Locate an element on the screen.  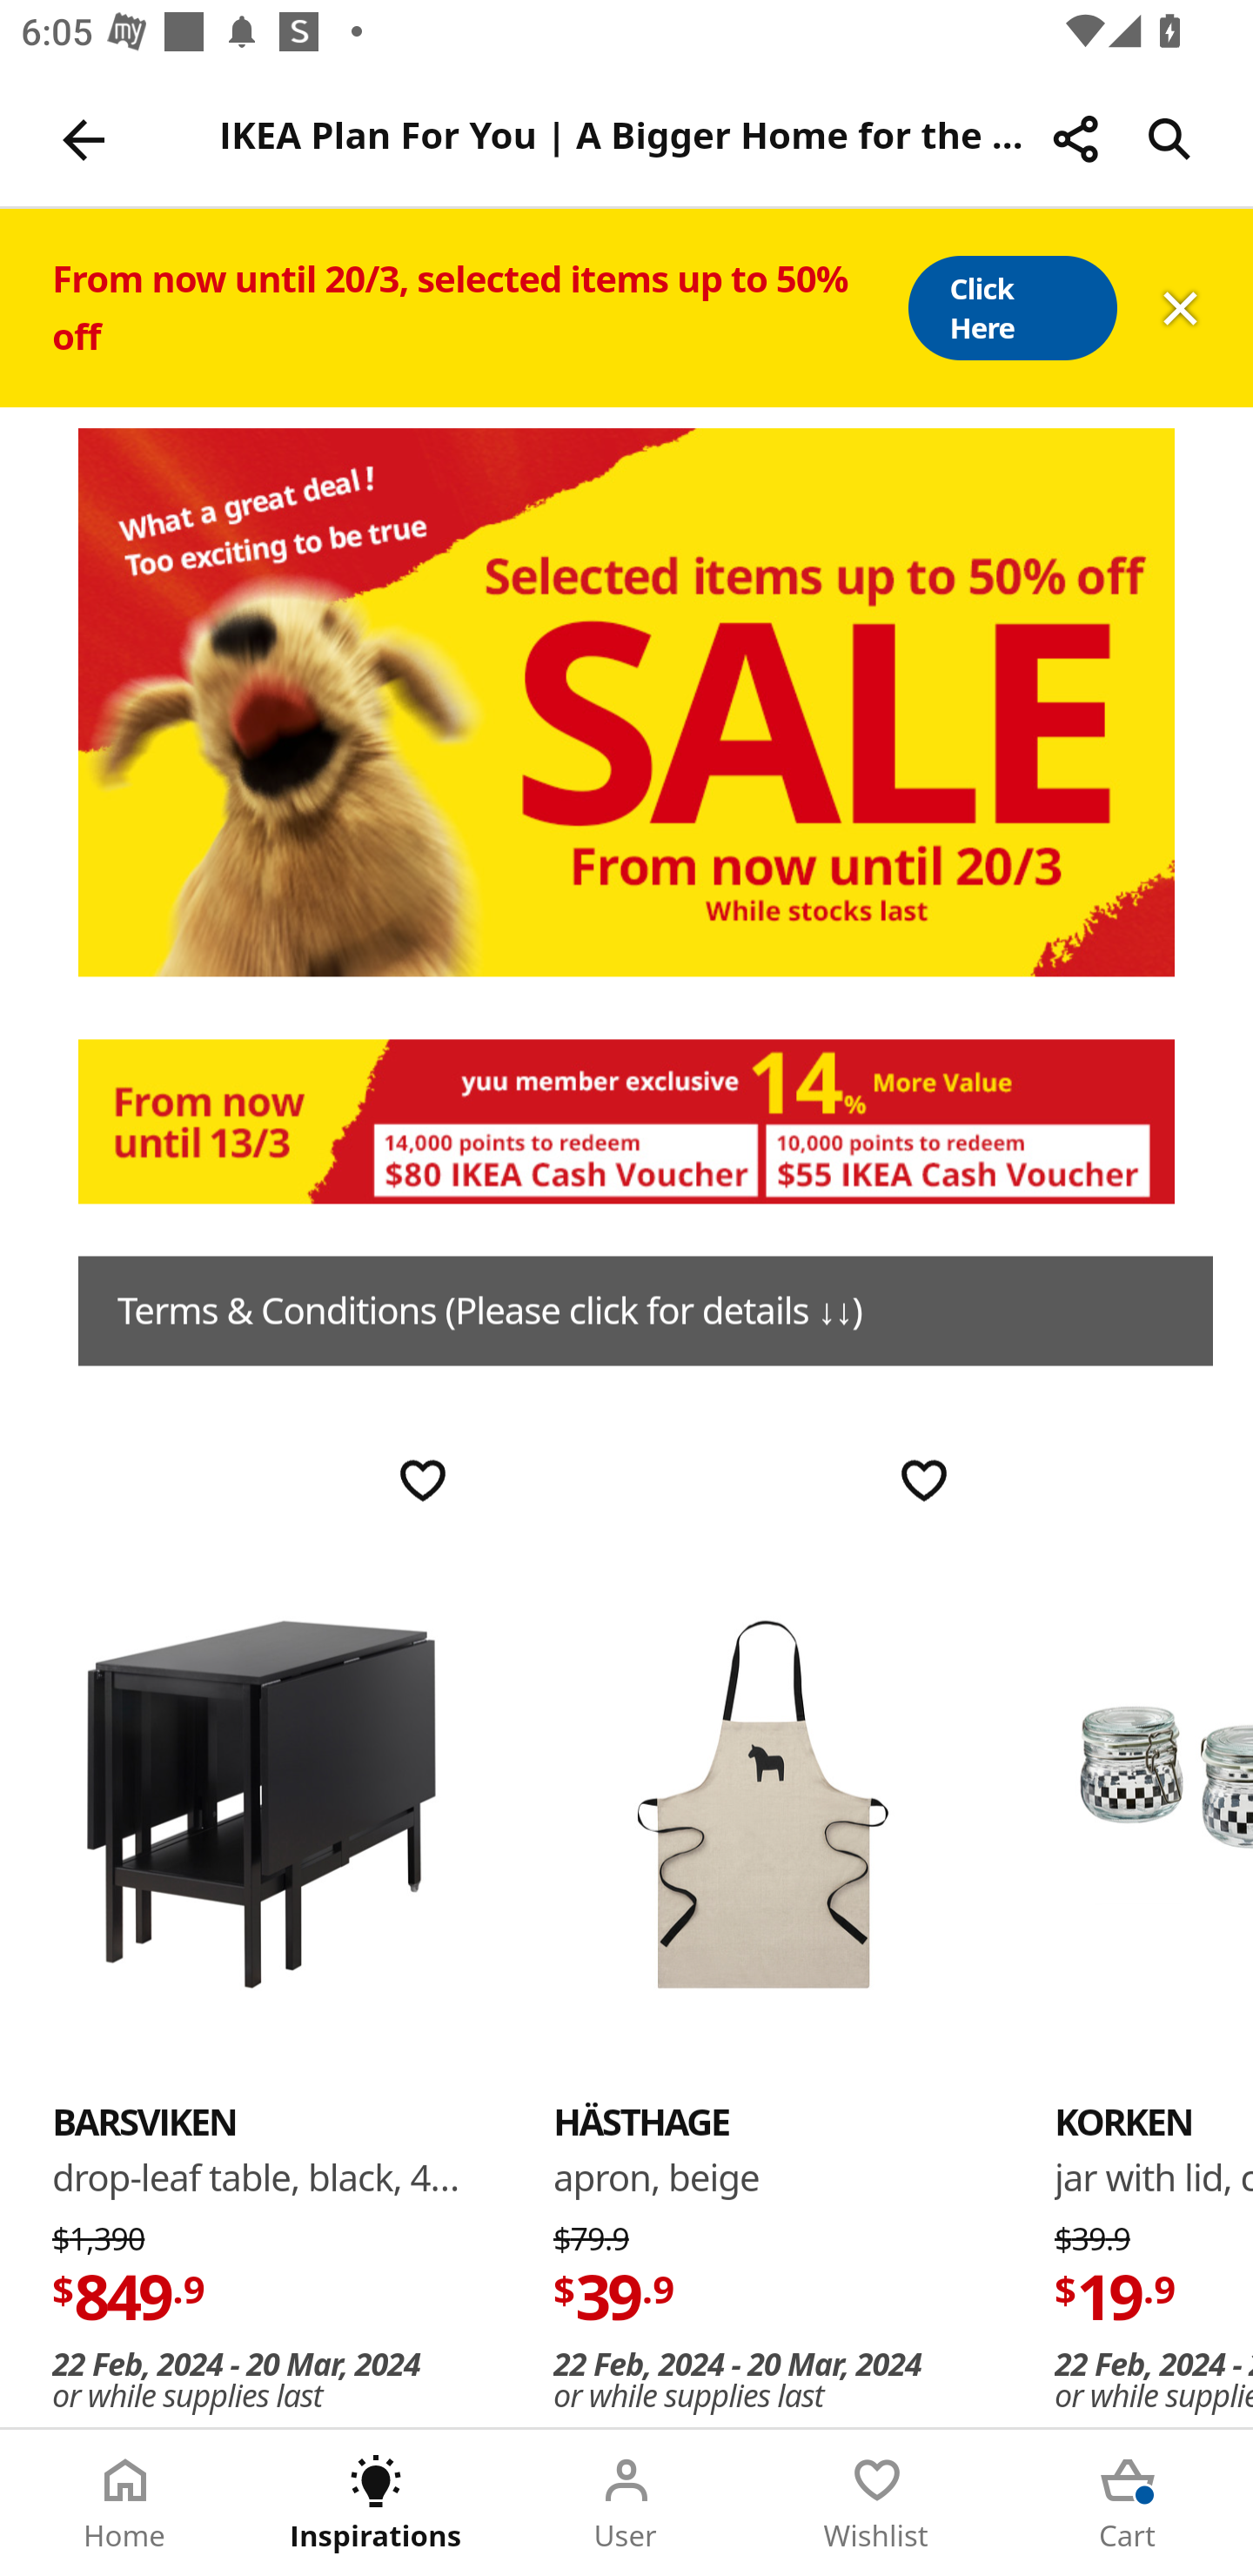
BARSVIKEN is located at coordinates (261, 1801).